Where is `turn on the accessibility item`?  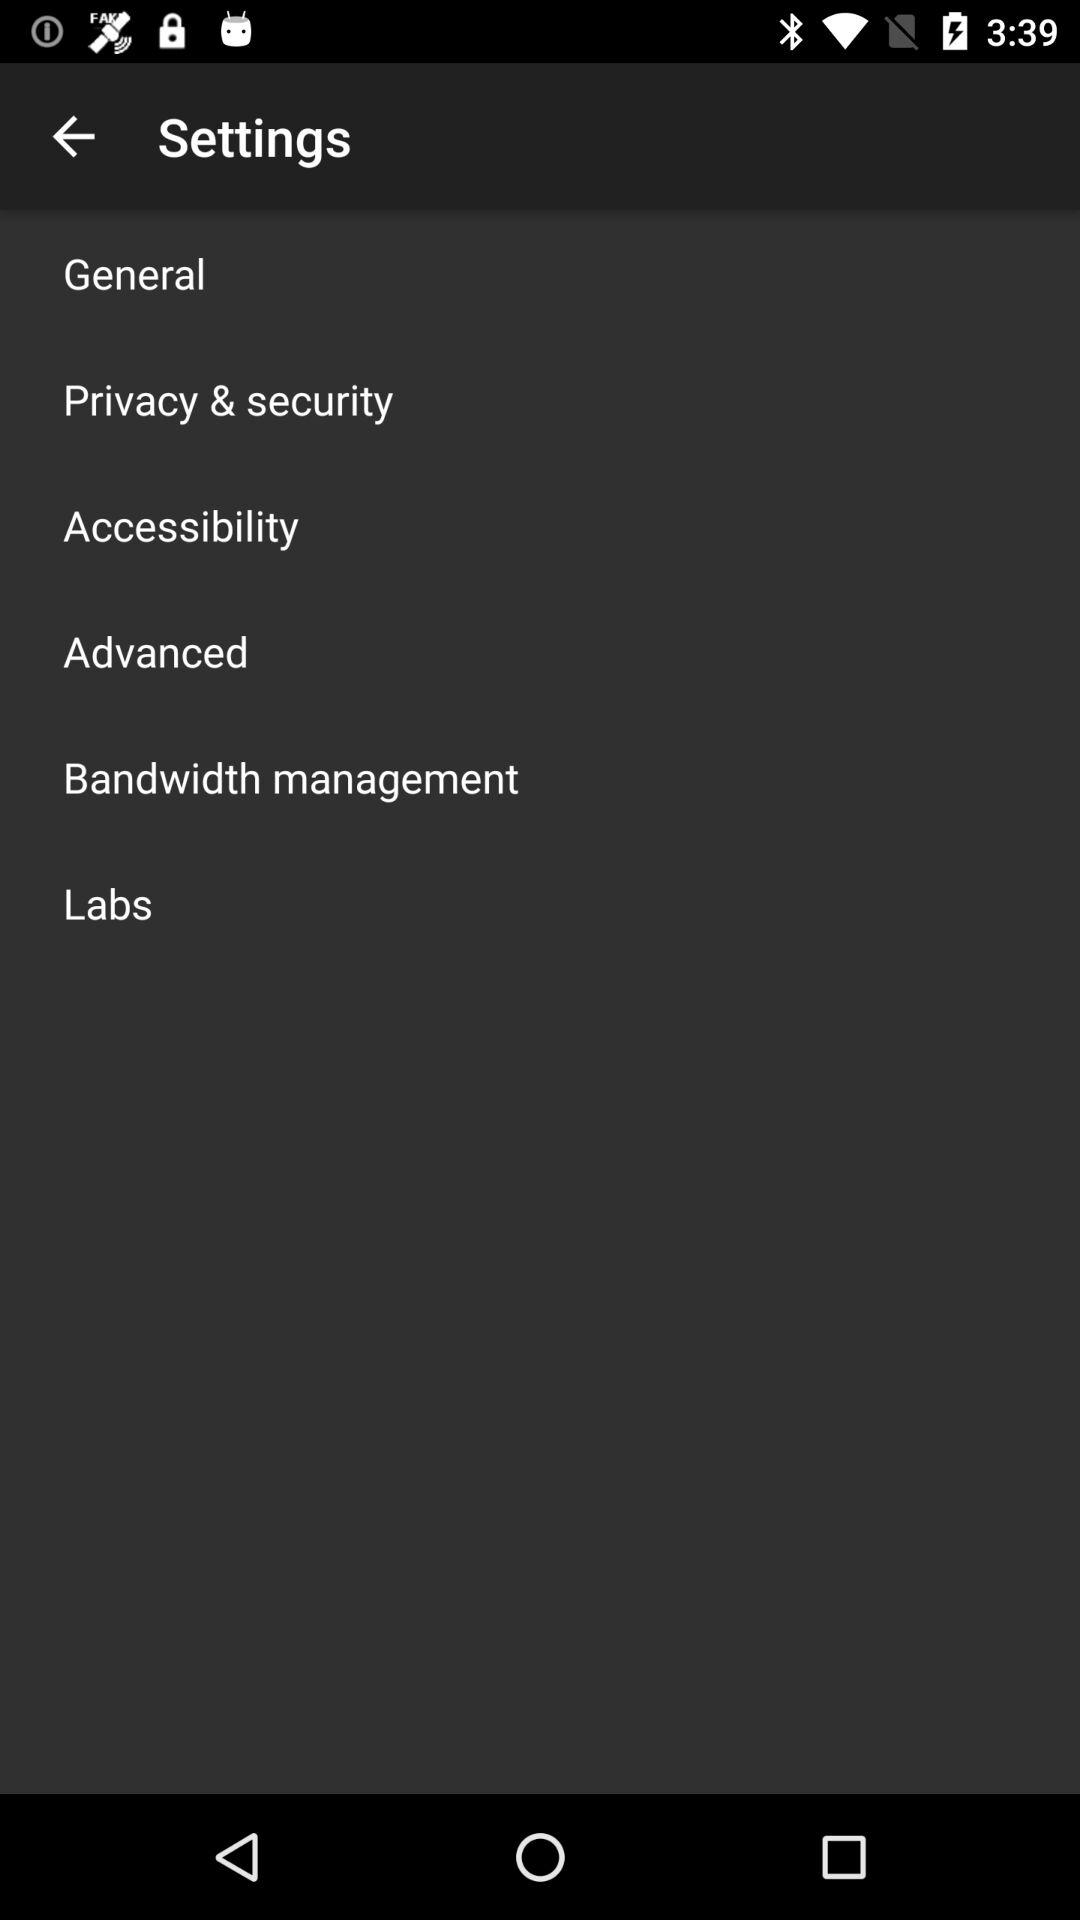
turn on the accessibility item is located at coordinates (181, 524).